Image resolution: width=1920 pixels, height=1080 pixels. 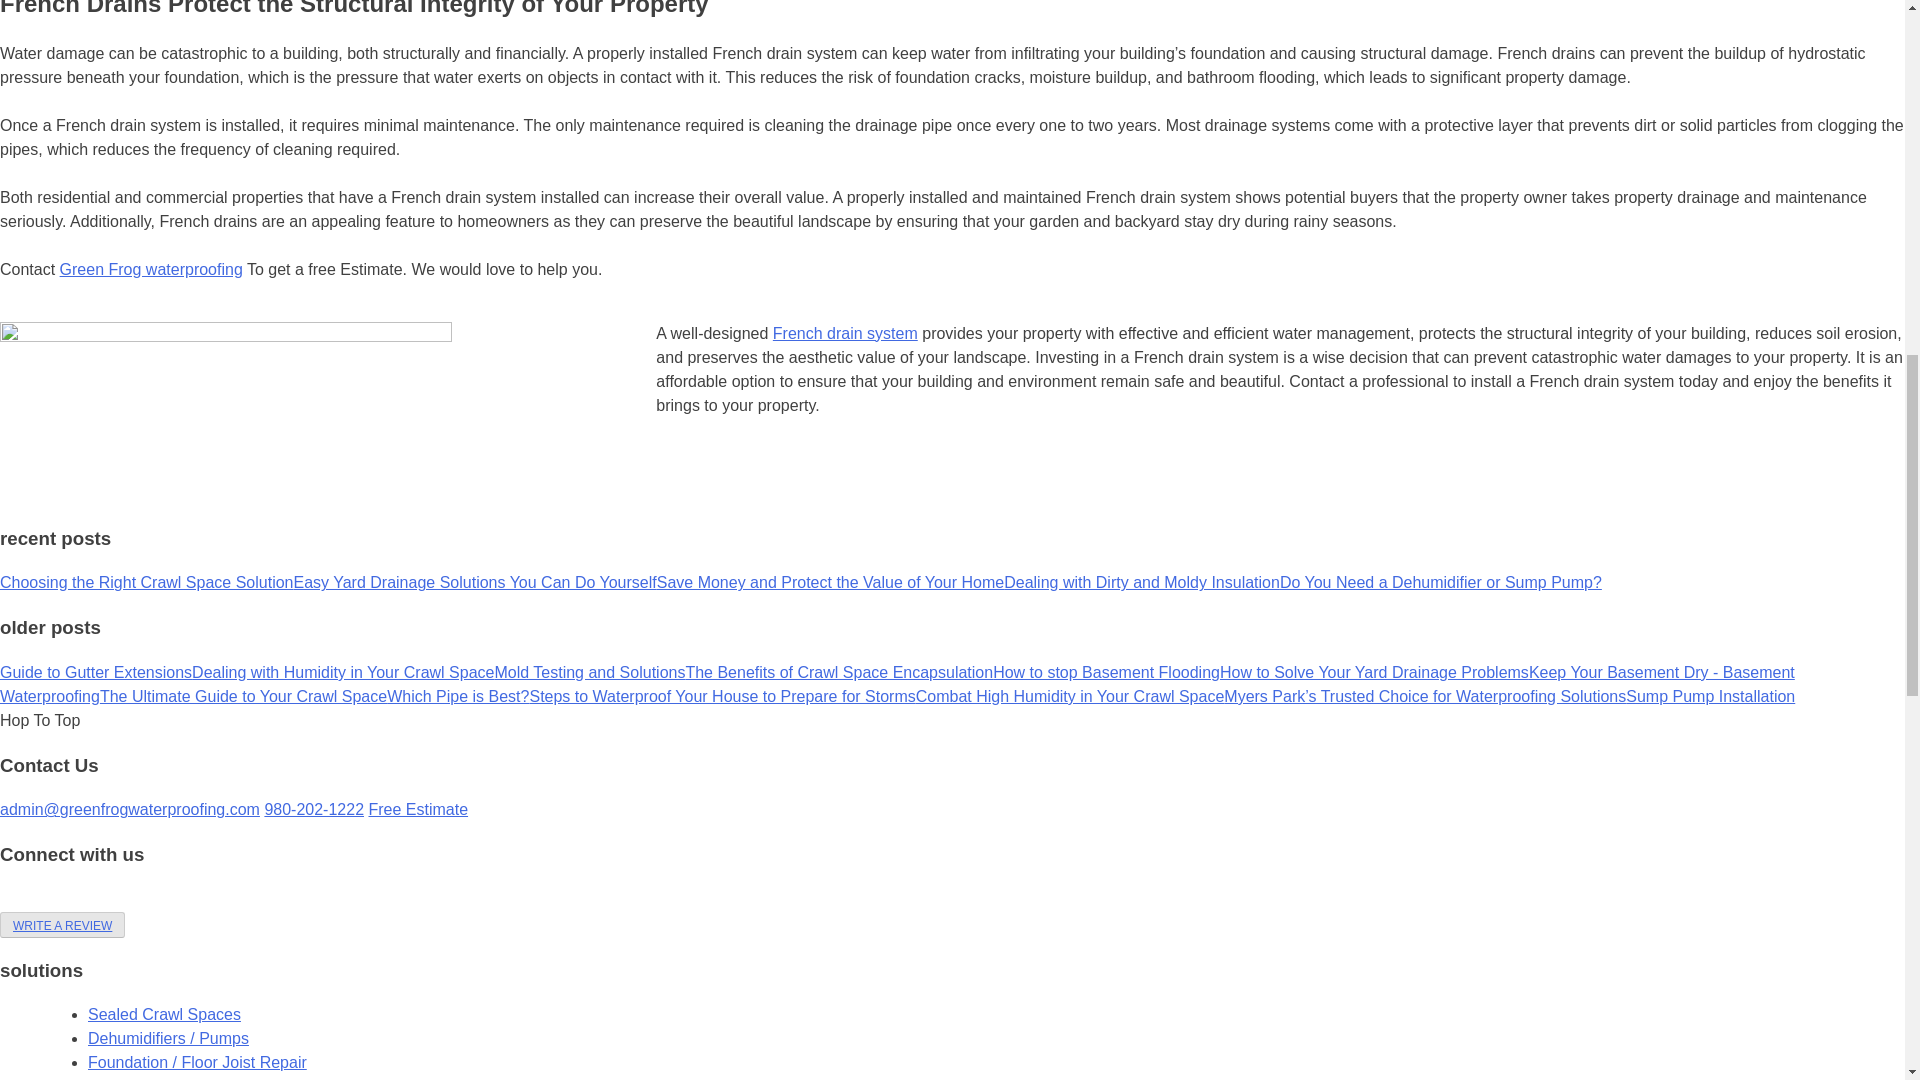 I want to click on The Benefits of Crawl Space Encapsulation, so click(x=838, y=672).